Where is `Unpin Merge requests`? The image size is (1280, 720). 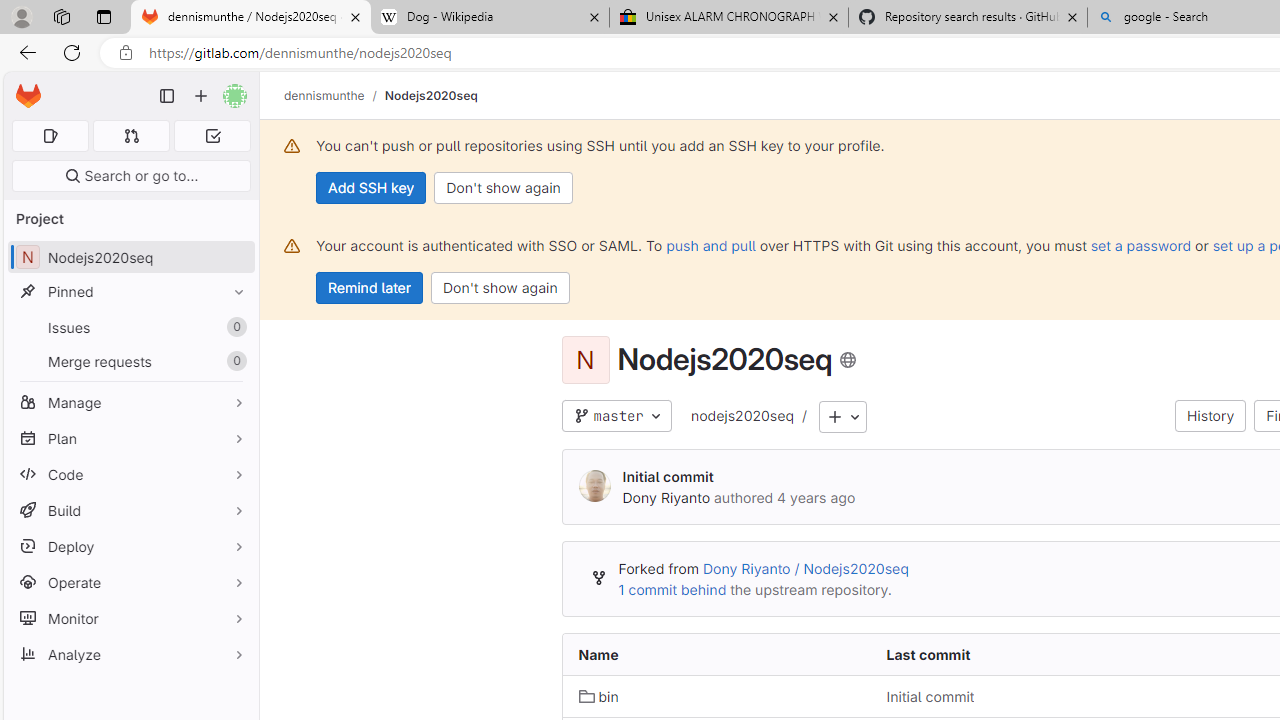 Unpin Merge requests is located at coordinates (234, 361).